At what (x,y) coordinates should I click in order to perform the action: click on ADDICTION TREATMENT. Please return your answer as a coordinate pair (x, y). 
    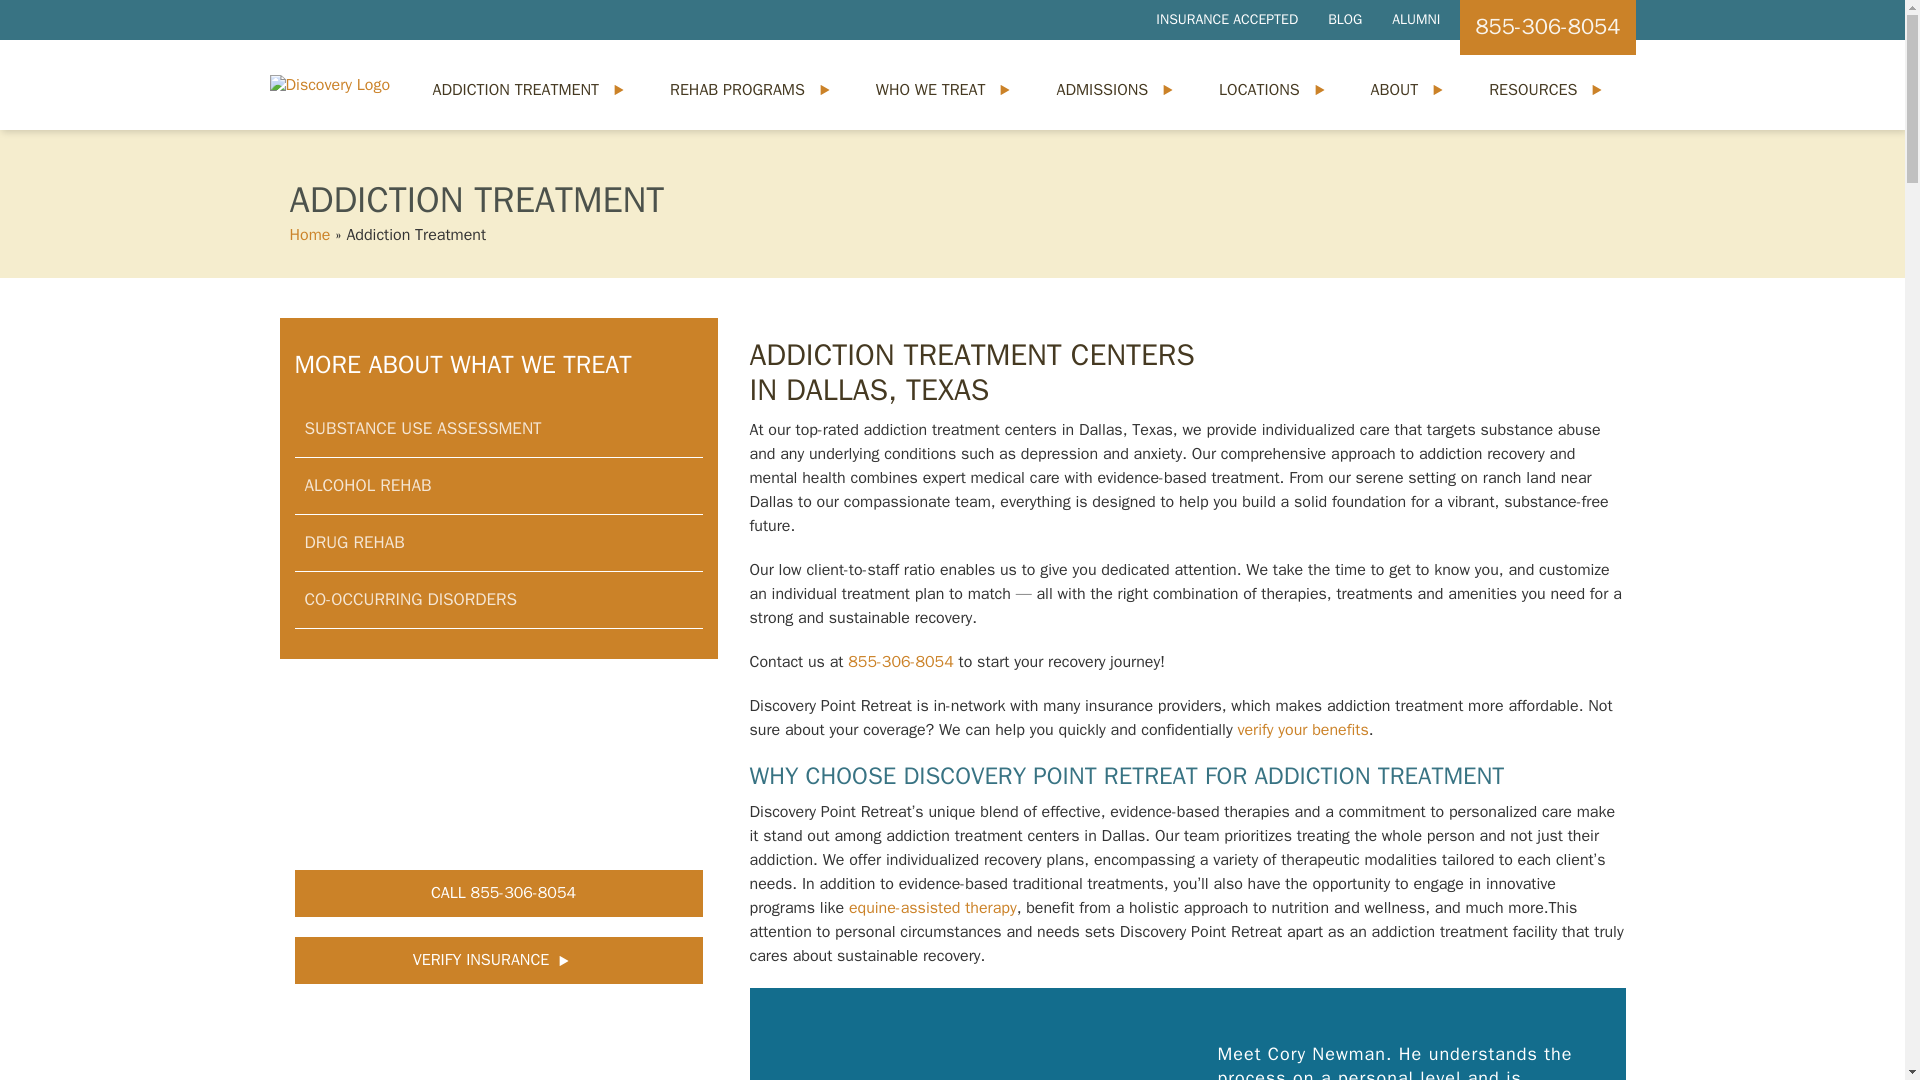
    Looking at the image, I should click on (518, 90).